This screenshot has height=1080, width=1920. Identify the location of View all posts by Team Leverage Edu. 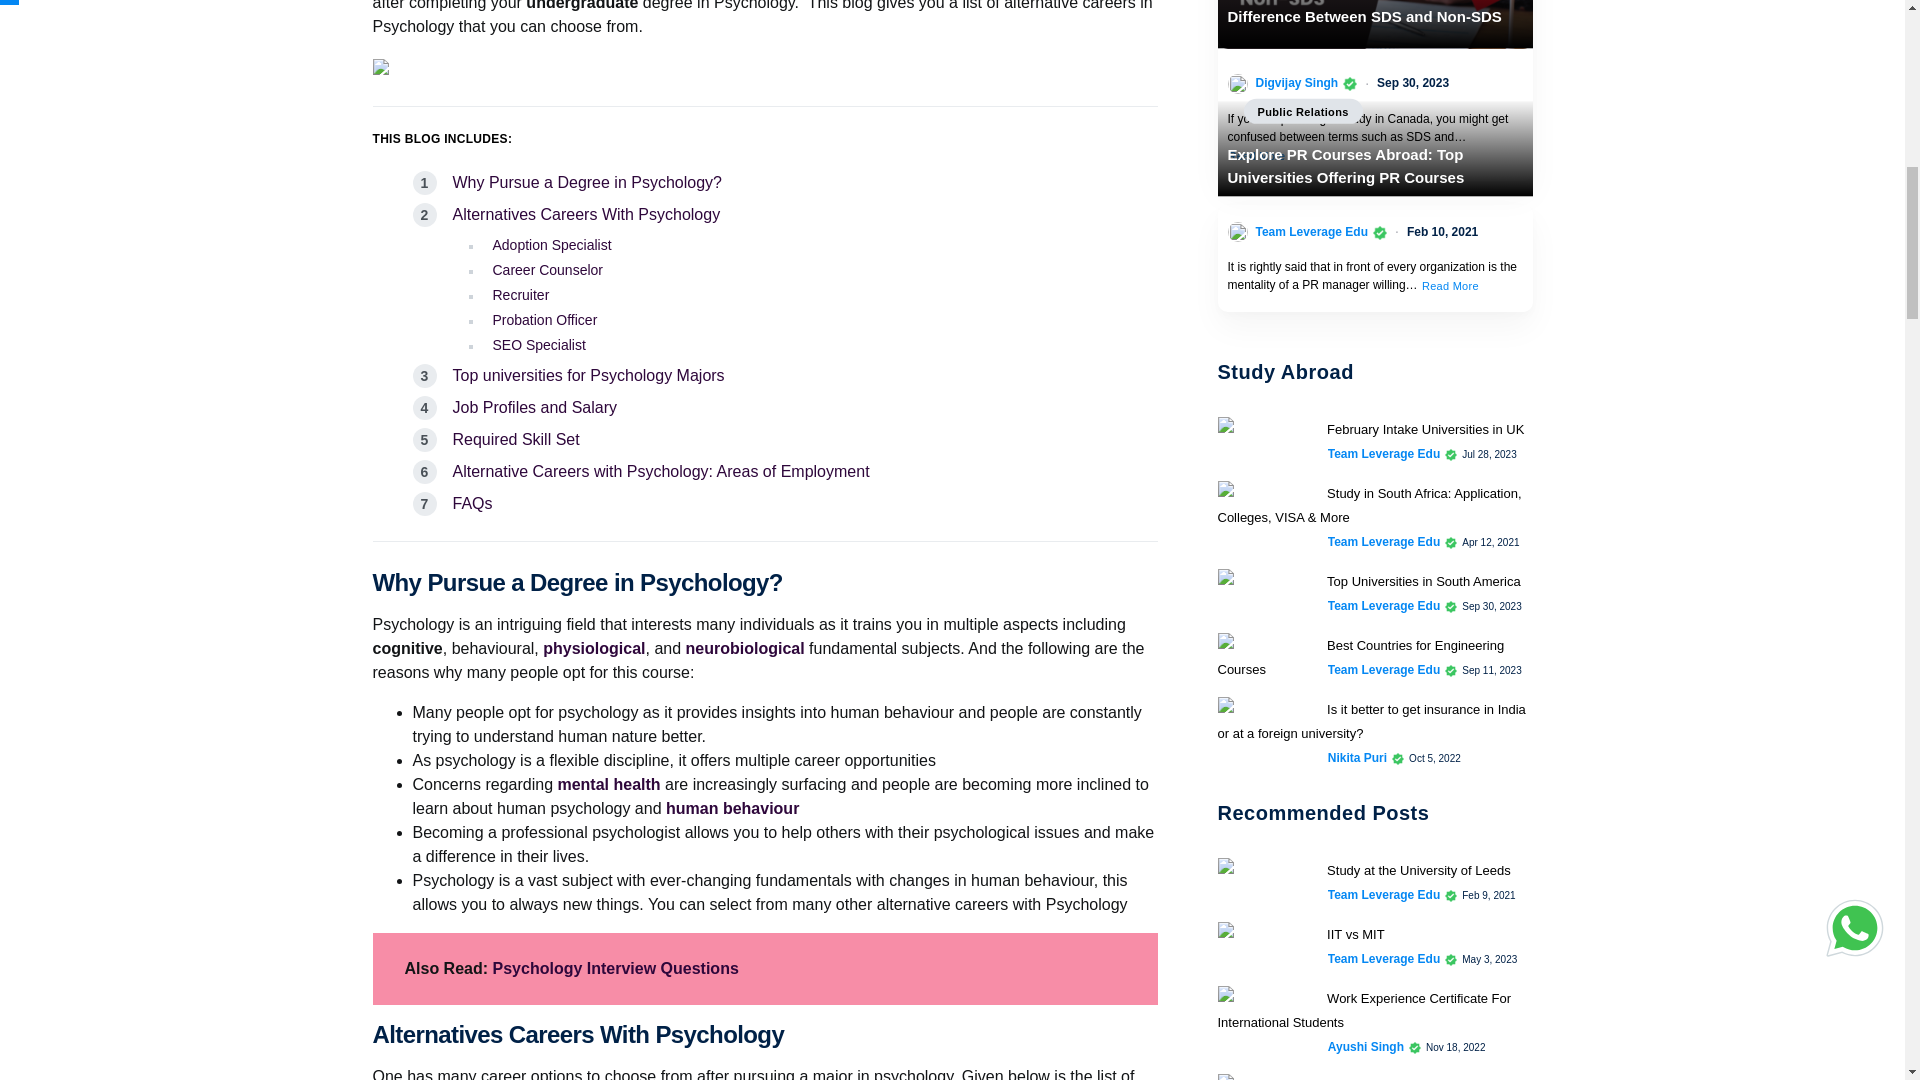
(1384, 670).